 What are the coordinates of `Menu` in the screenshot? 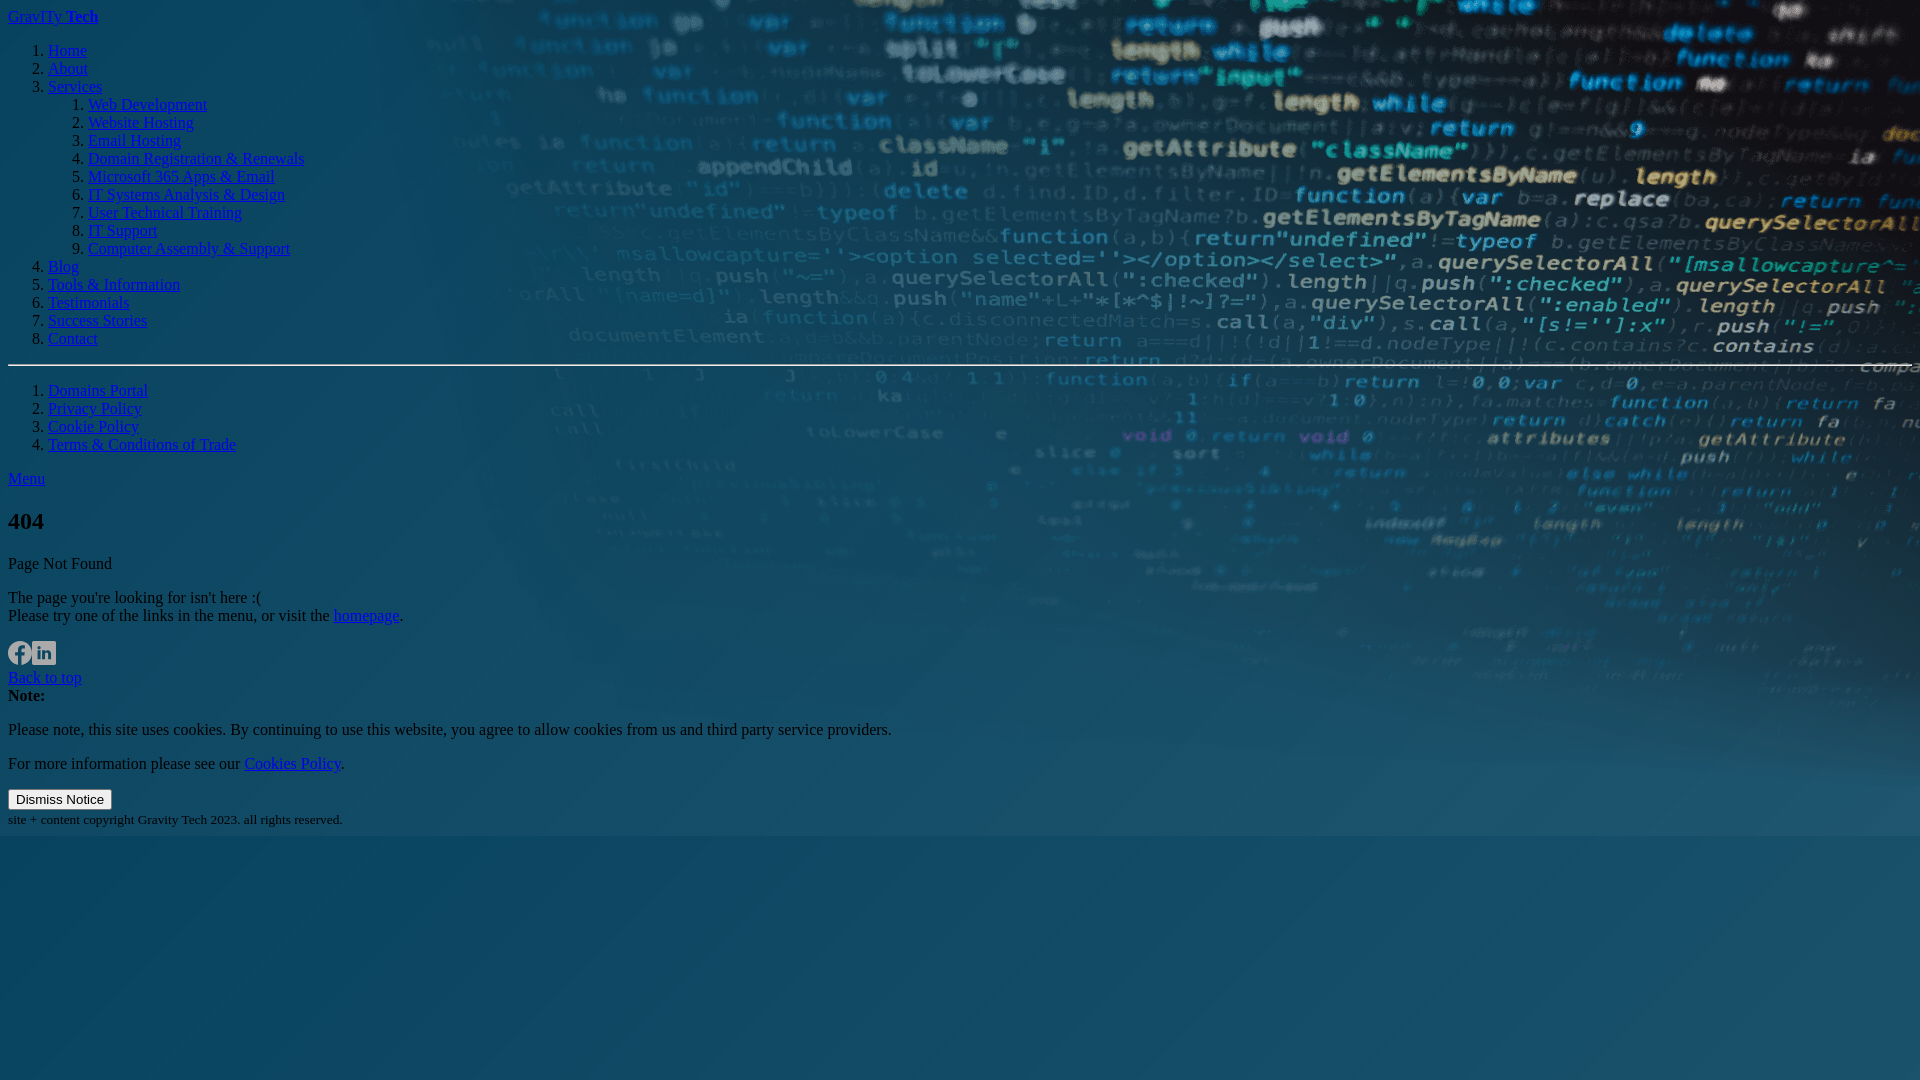 It's located at (26, 478).